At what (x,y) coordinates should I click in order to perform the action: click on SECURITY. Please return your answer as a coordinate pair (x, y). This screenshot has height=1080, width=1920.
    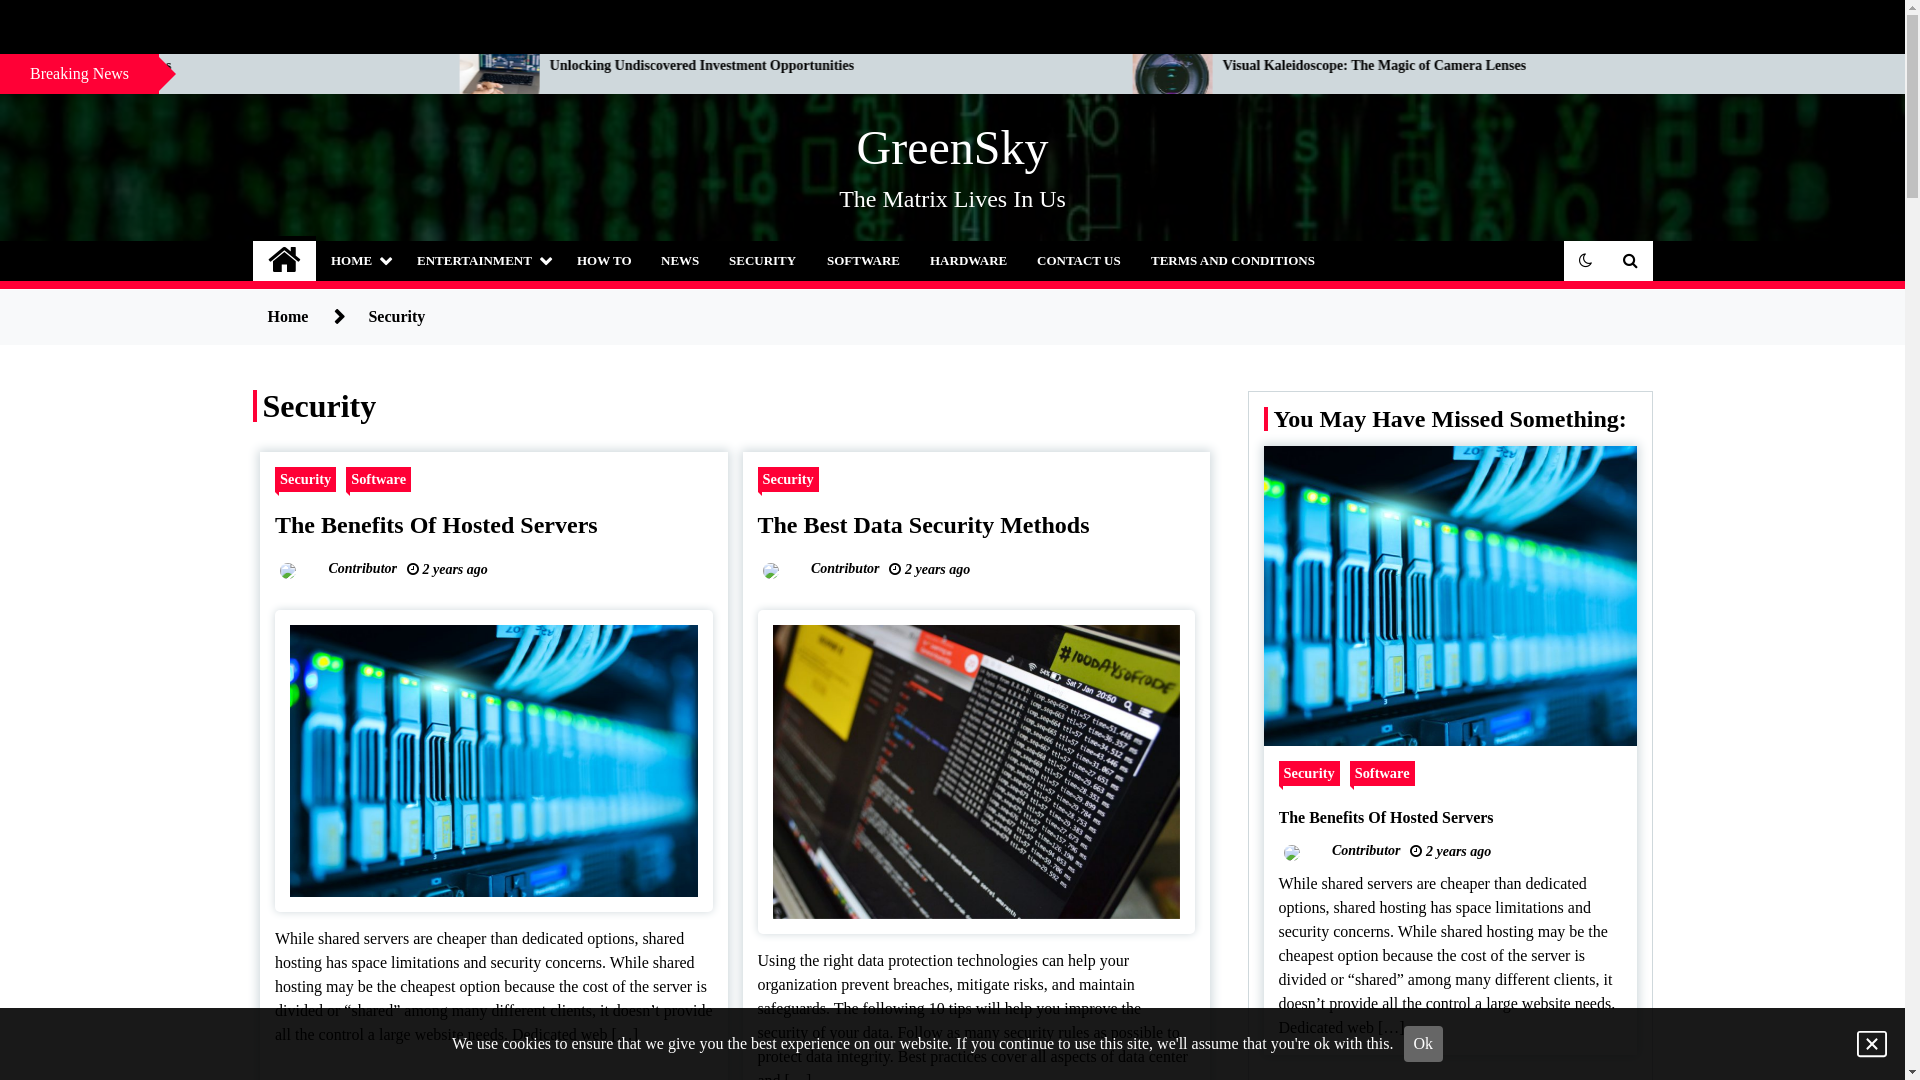
    Looking at the image, I should click on (762, 261).